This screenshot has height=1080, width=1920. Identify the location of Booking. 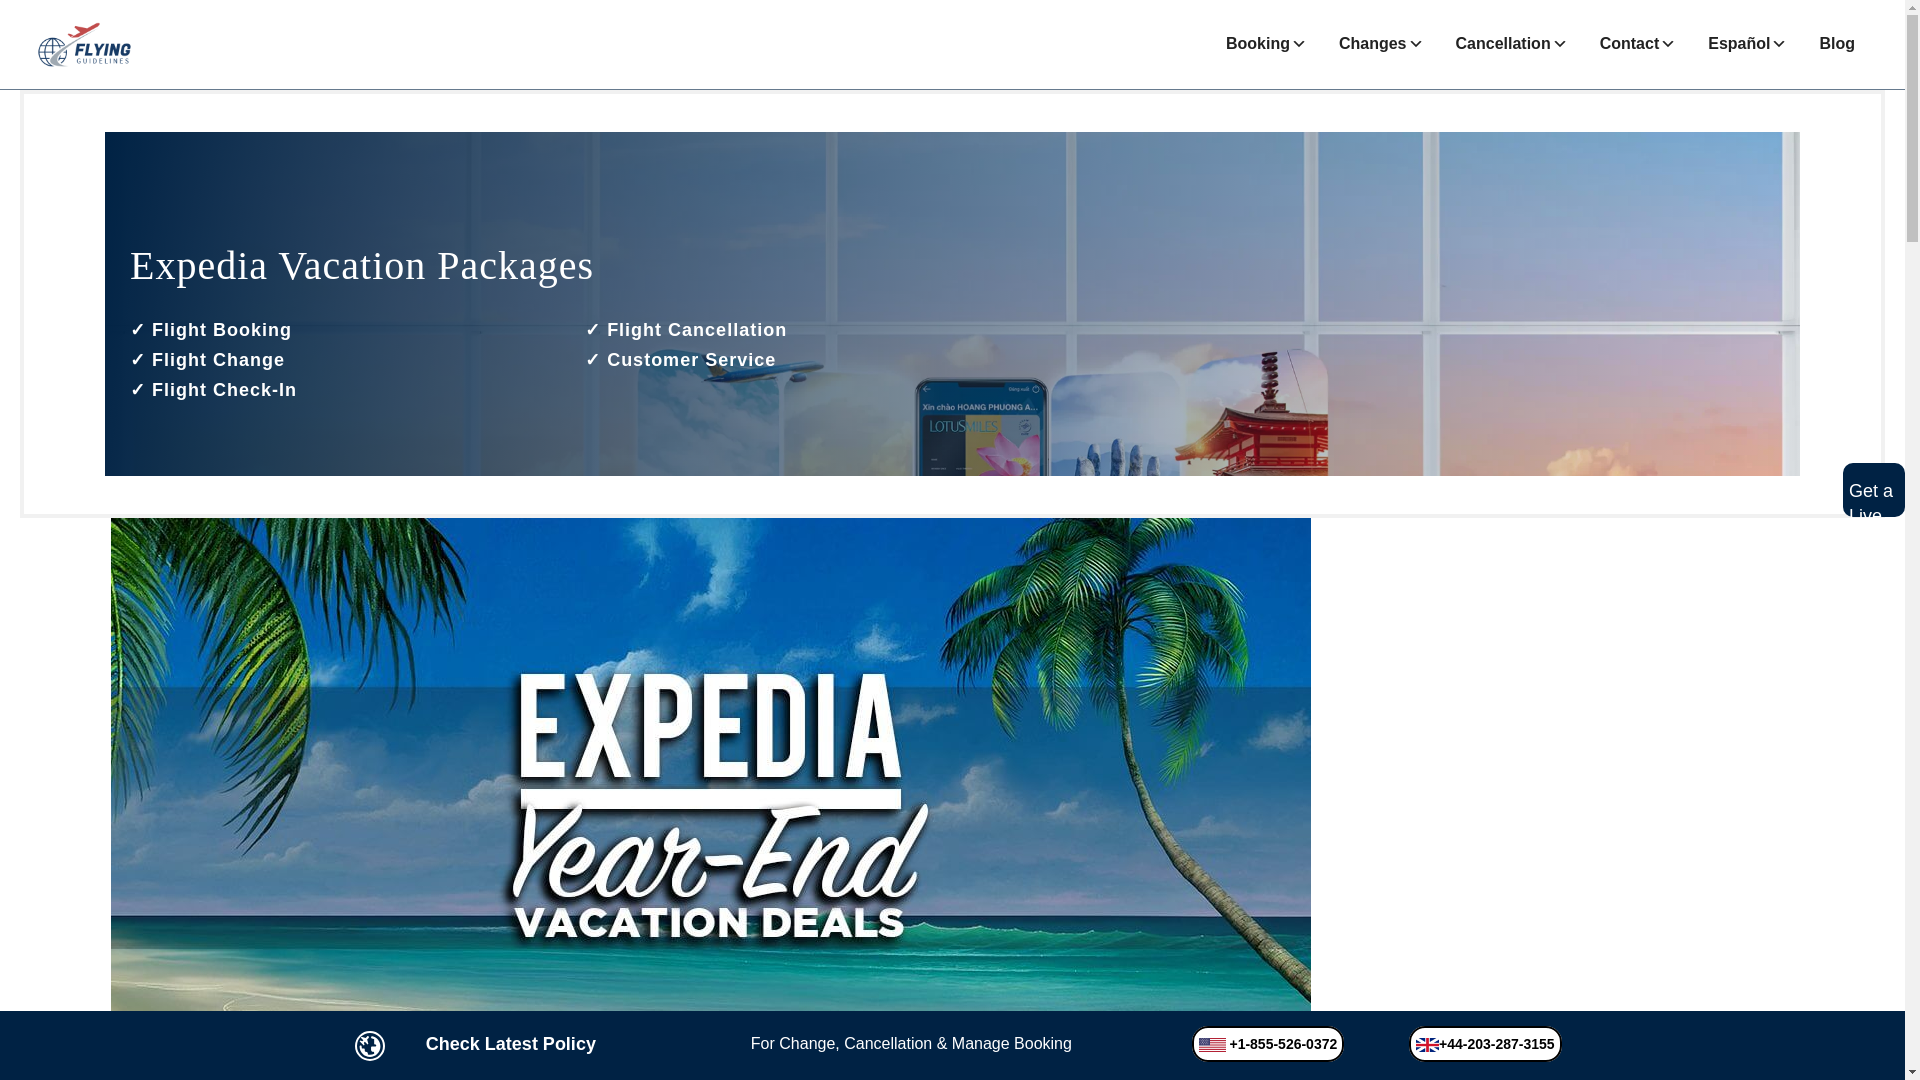
(1266, 43).